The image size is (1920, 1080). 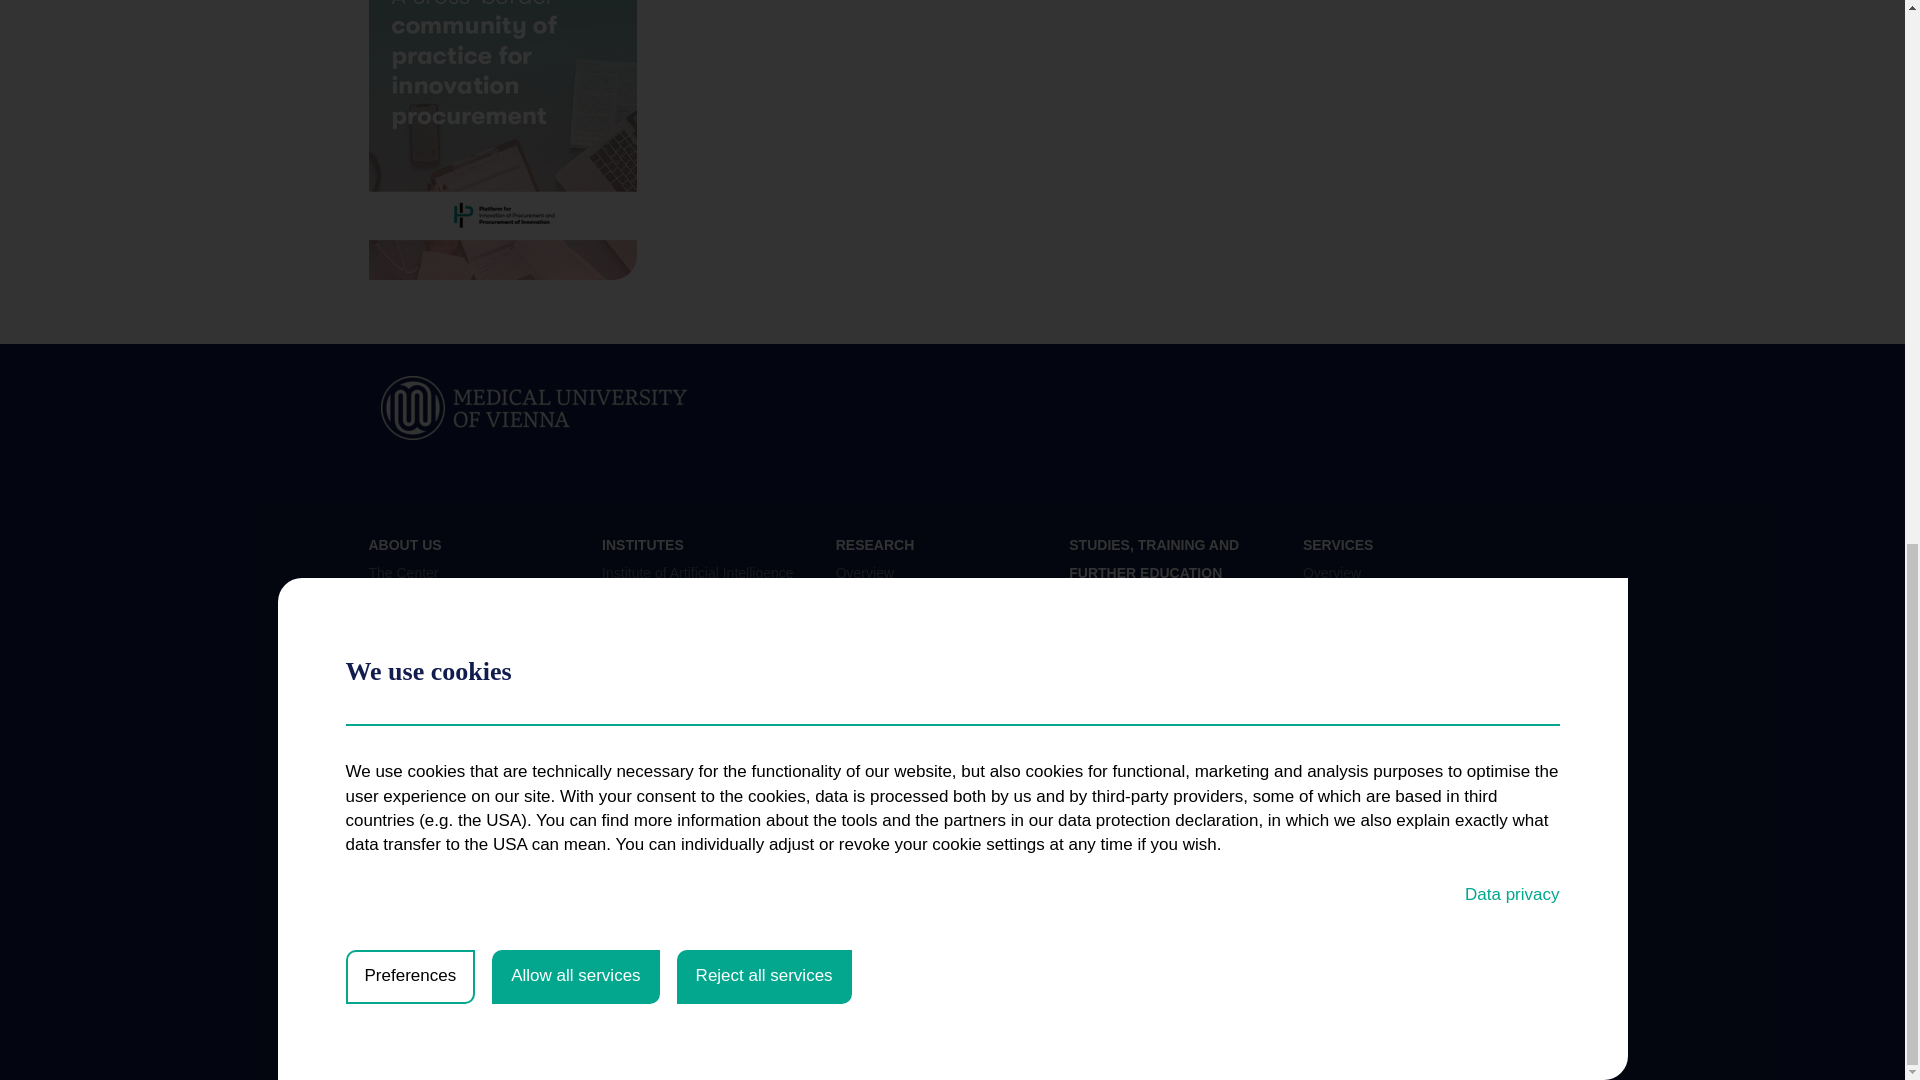 I want to click on Medical University of Vienna, so click(x=534, y=406).